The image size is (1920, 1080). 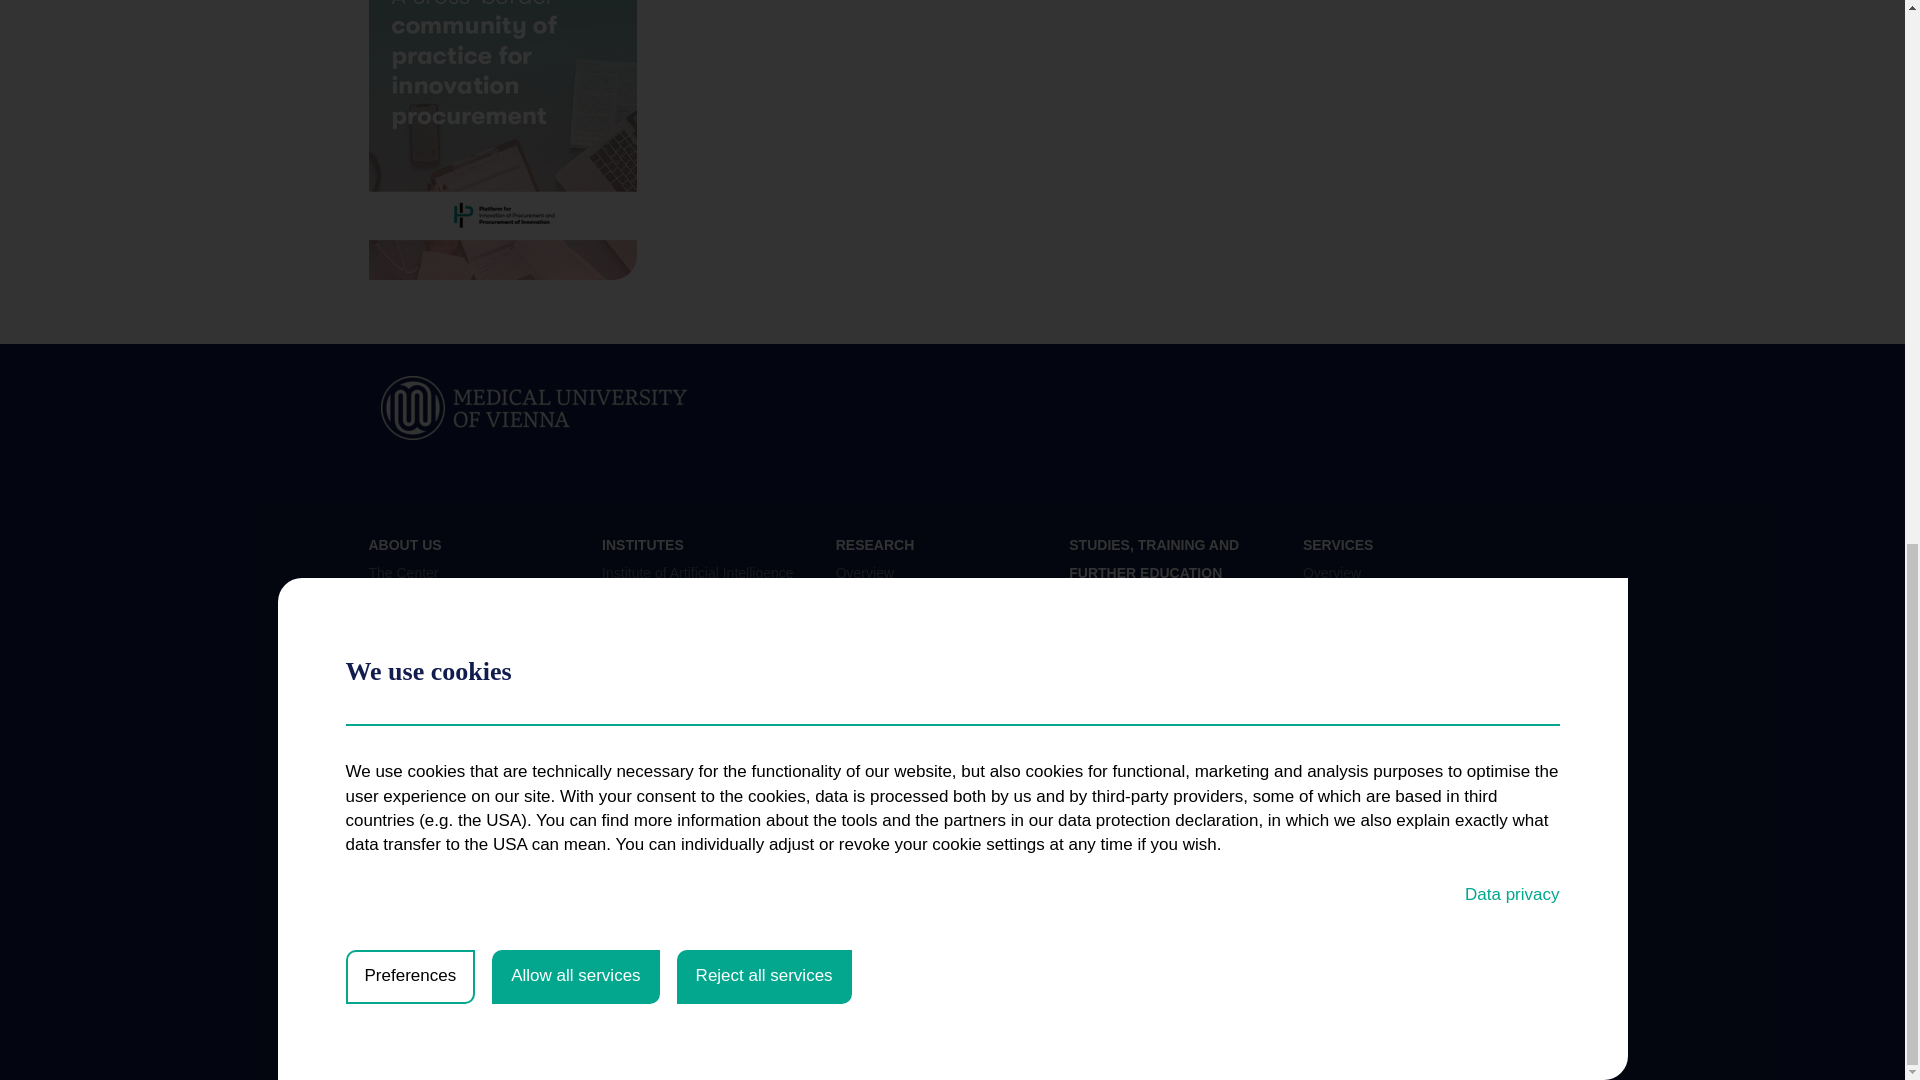 I want to click on Medical University of Vienna, so click(x=534, y=406).